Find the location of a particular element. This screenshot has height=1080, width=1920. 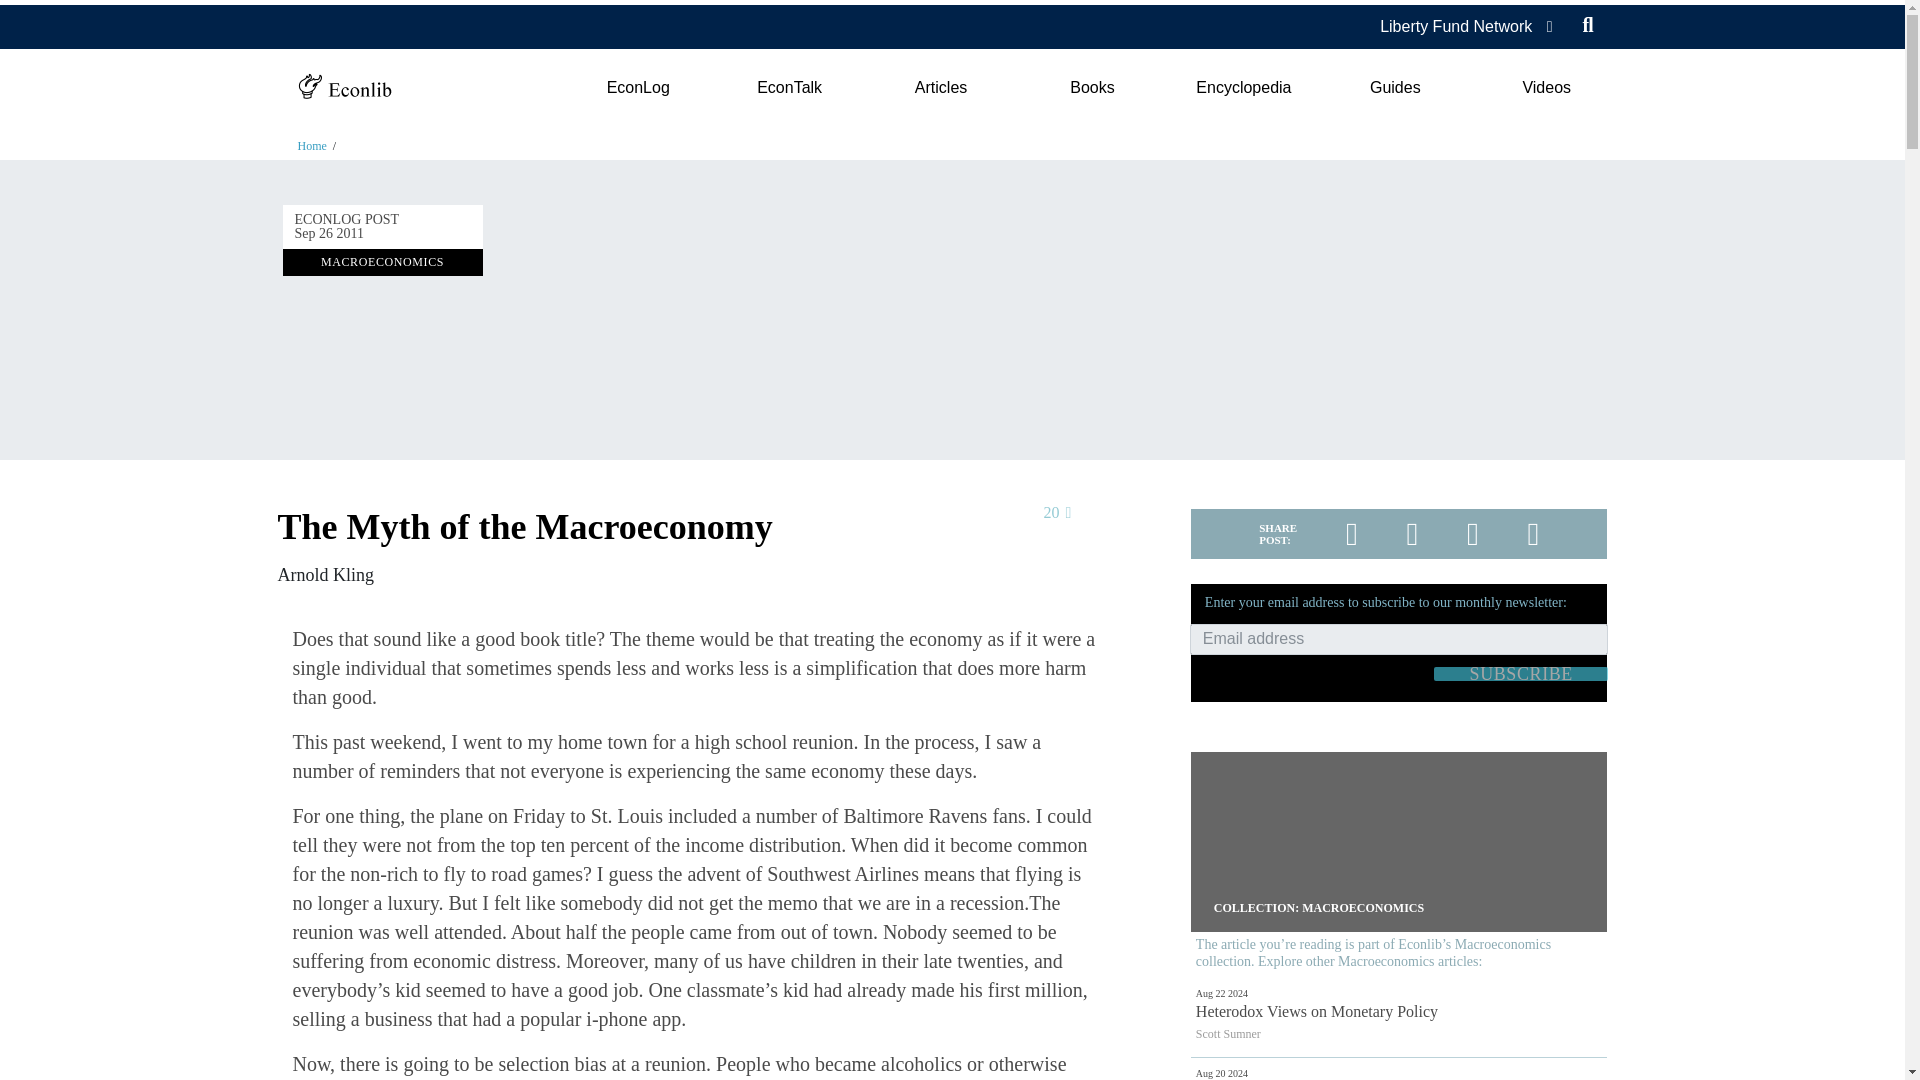

Subscribe is located at coordinates (1521, 674).